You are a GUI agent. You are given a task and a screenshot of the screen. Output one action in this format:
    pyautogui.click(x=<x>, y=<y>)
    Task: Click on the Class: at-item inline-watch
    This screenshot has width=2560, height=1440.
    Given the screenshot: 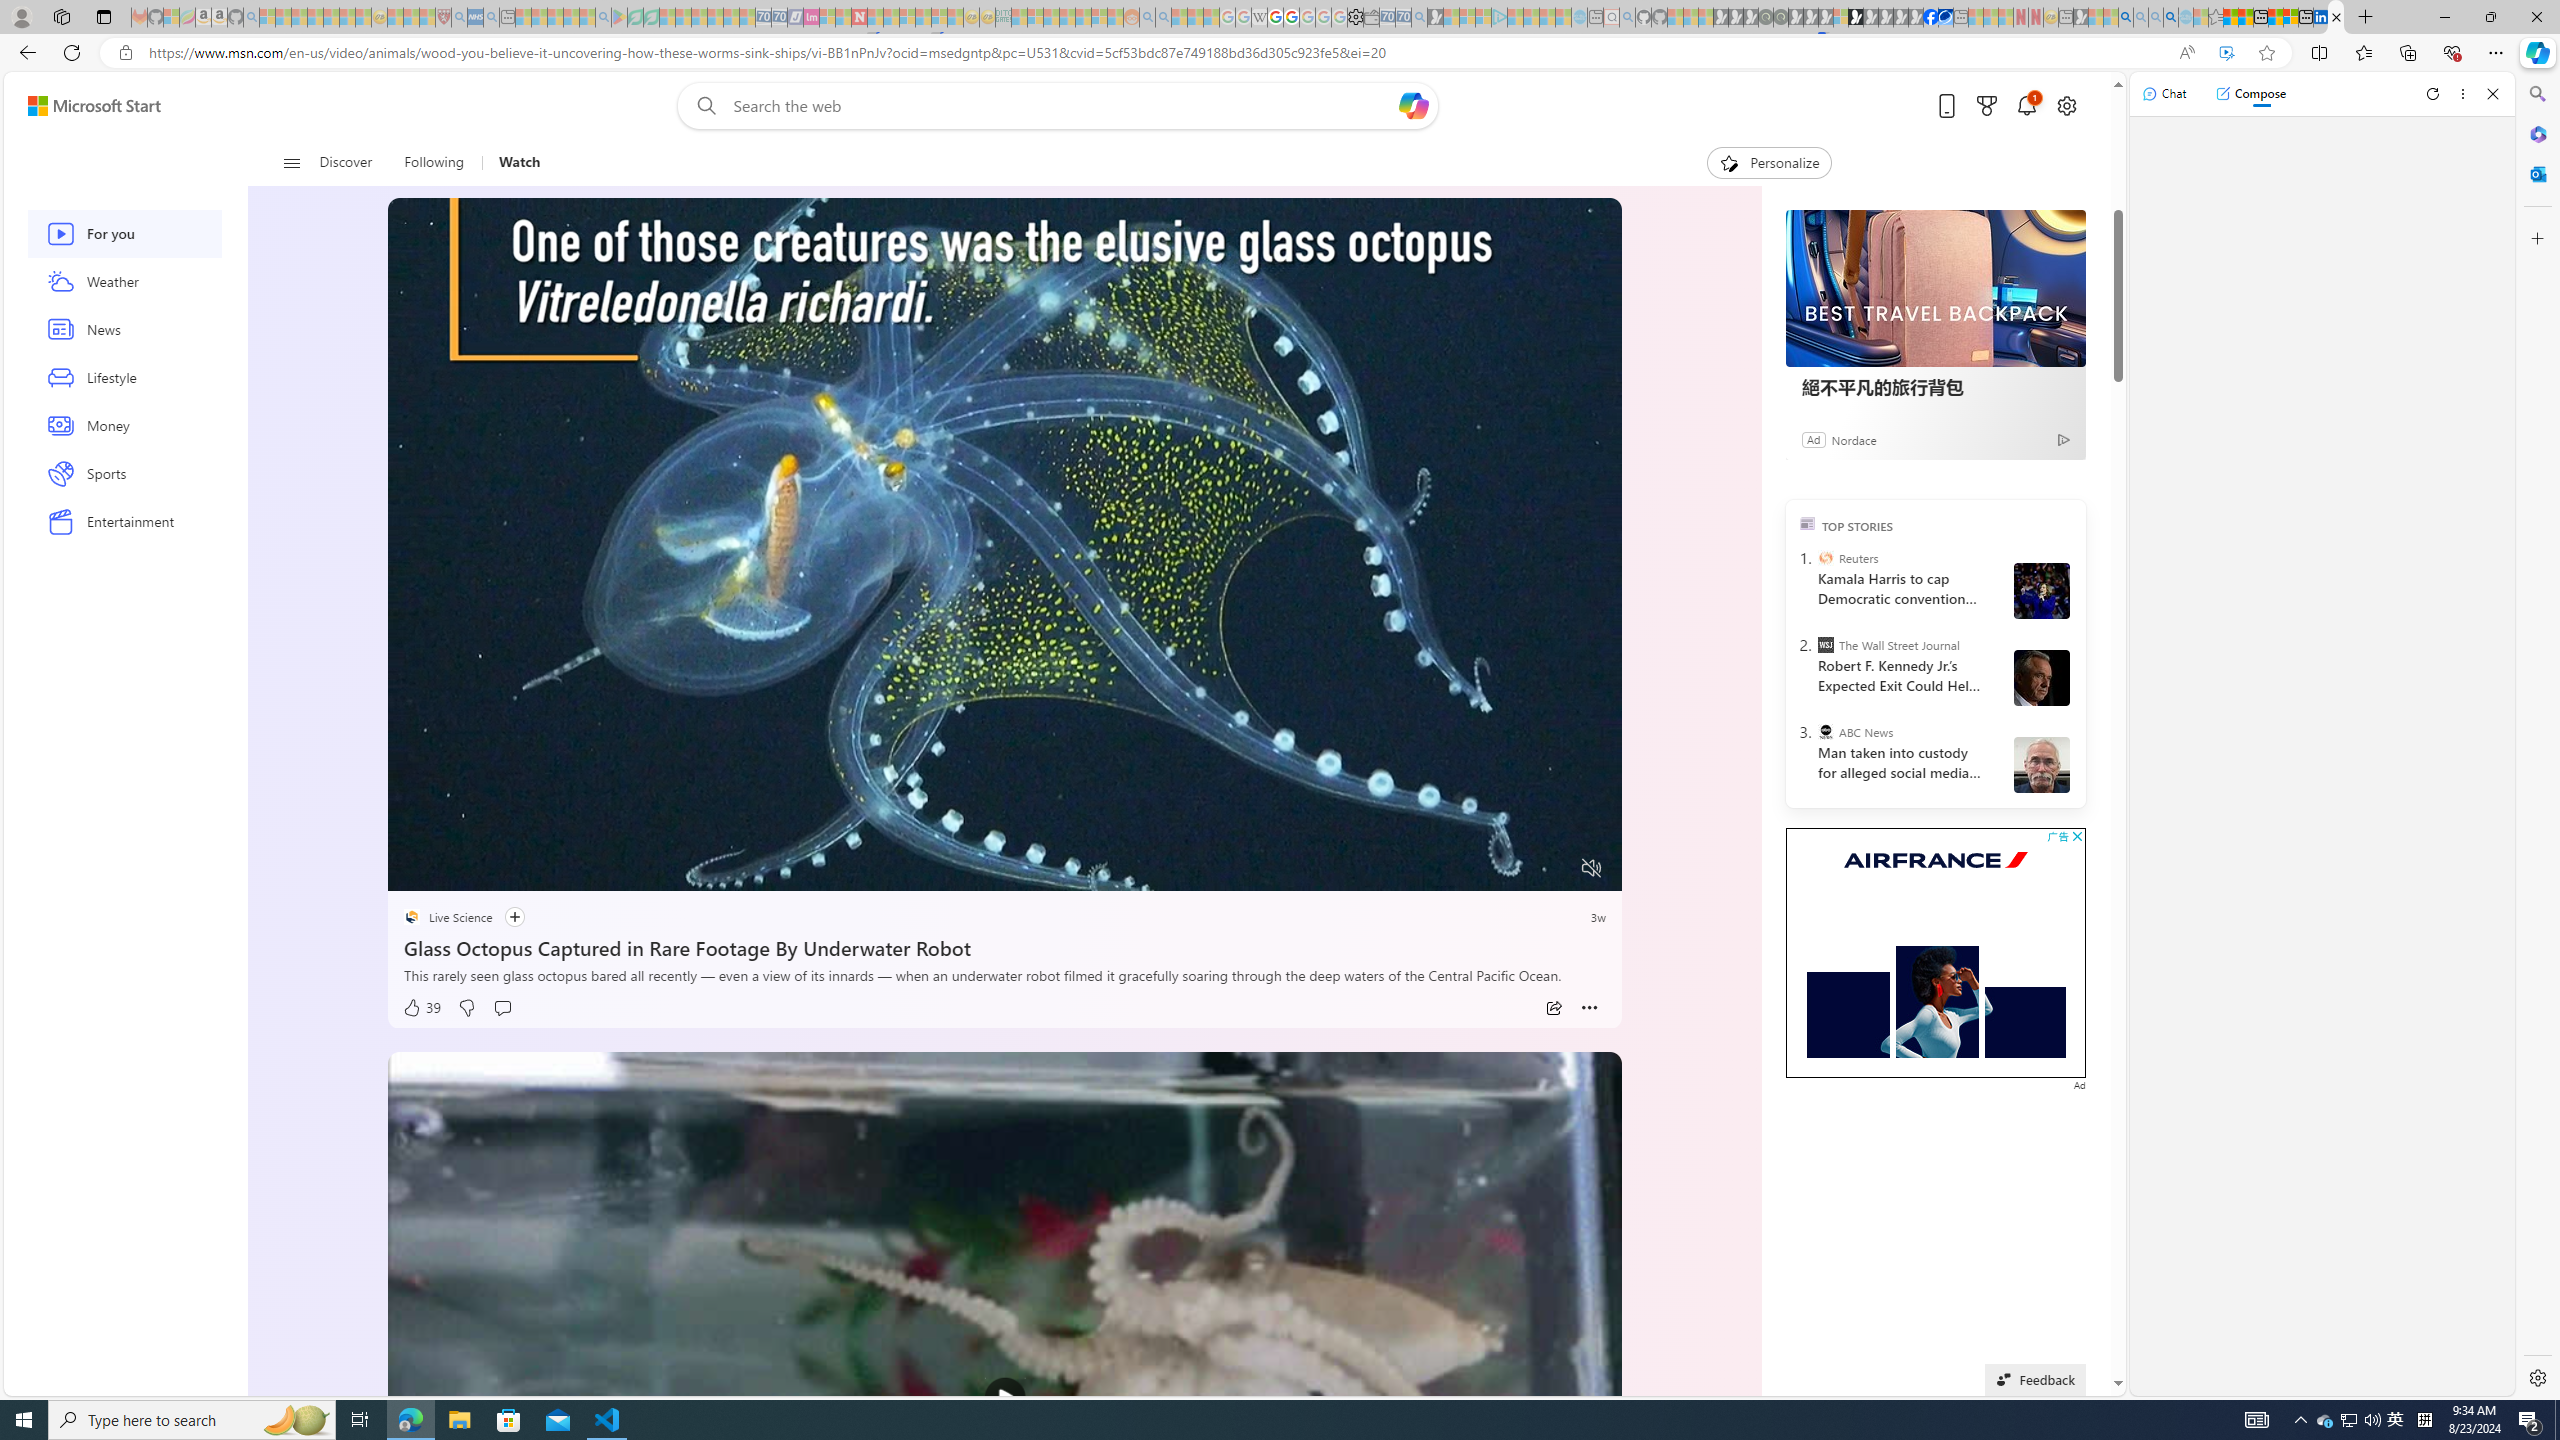 What is the action you would take?
    pyautogui.click(x=1590, y=1008)
    